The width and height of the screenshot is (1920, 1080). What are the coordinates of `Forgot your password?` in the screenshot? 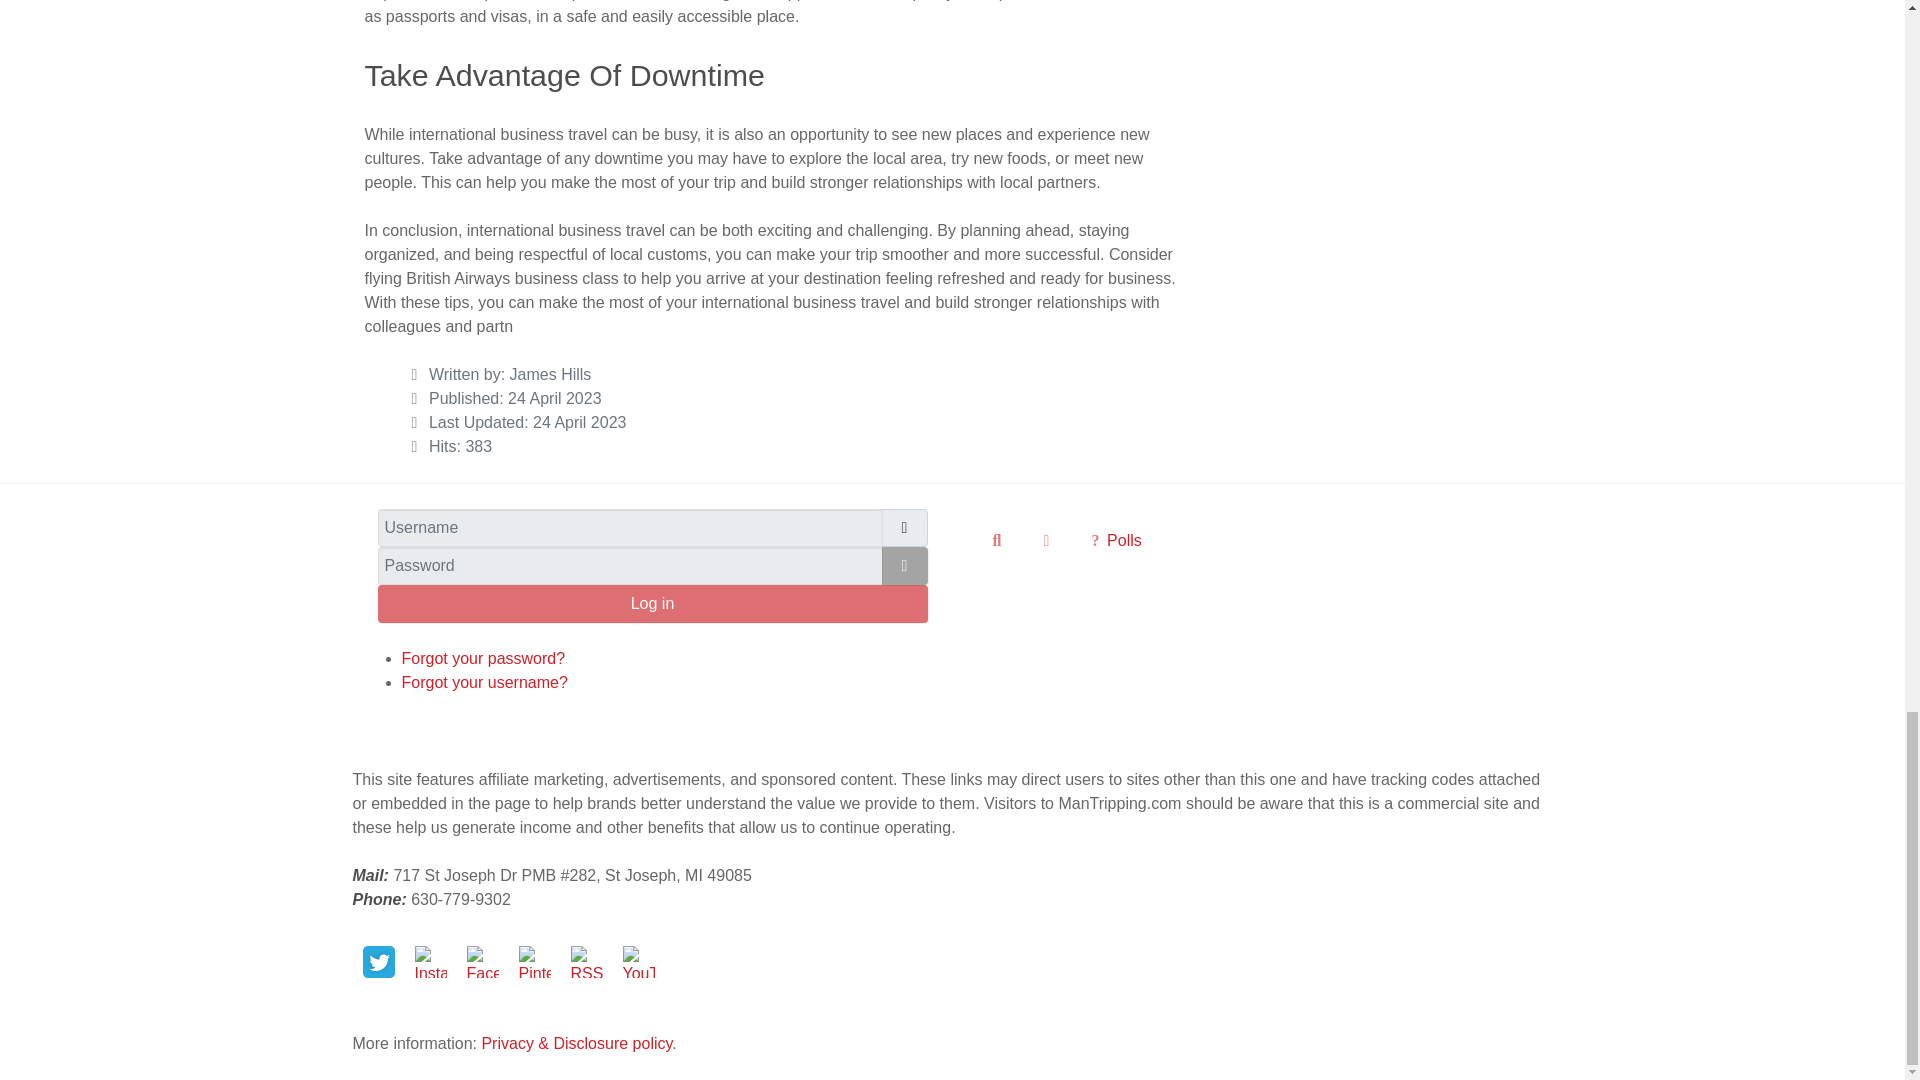 It's located at (484, 658).